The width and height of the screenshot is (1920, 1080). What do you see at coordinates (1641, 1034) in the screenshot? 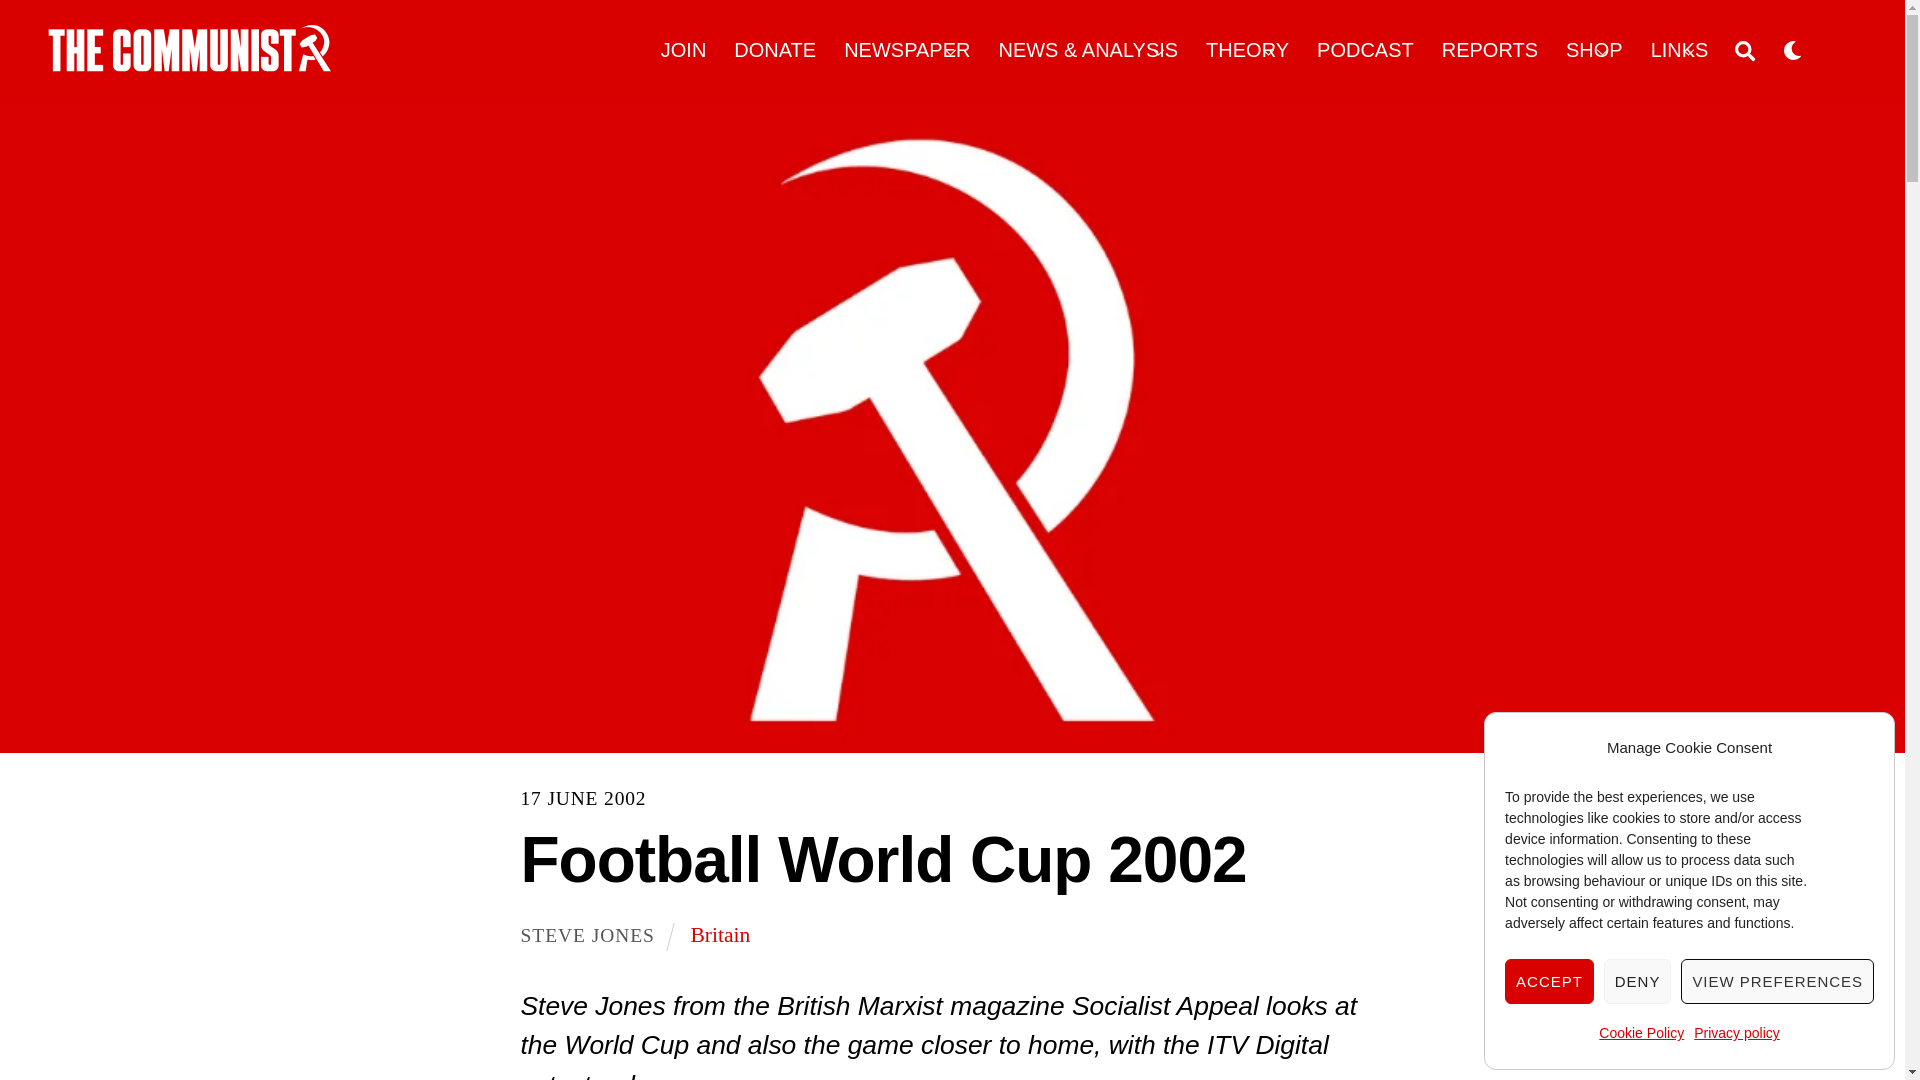
I see `Cookie Policy` at bounding box center [1641, 1034].